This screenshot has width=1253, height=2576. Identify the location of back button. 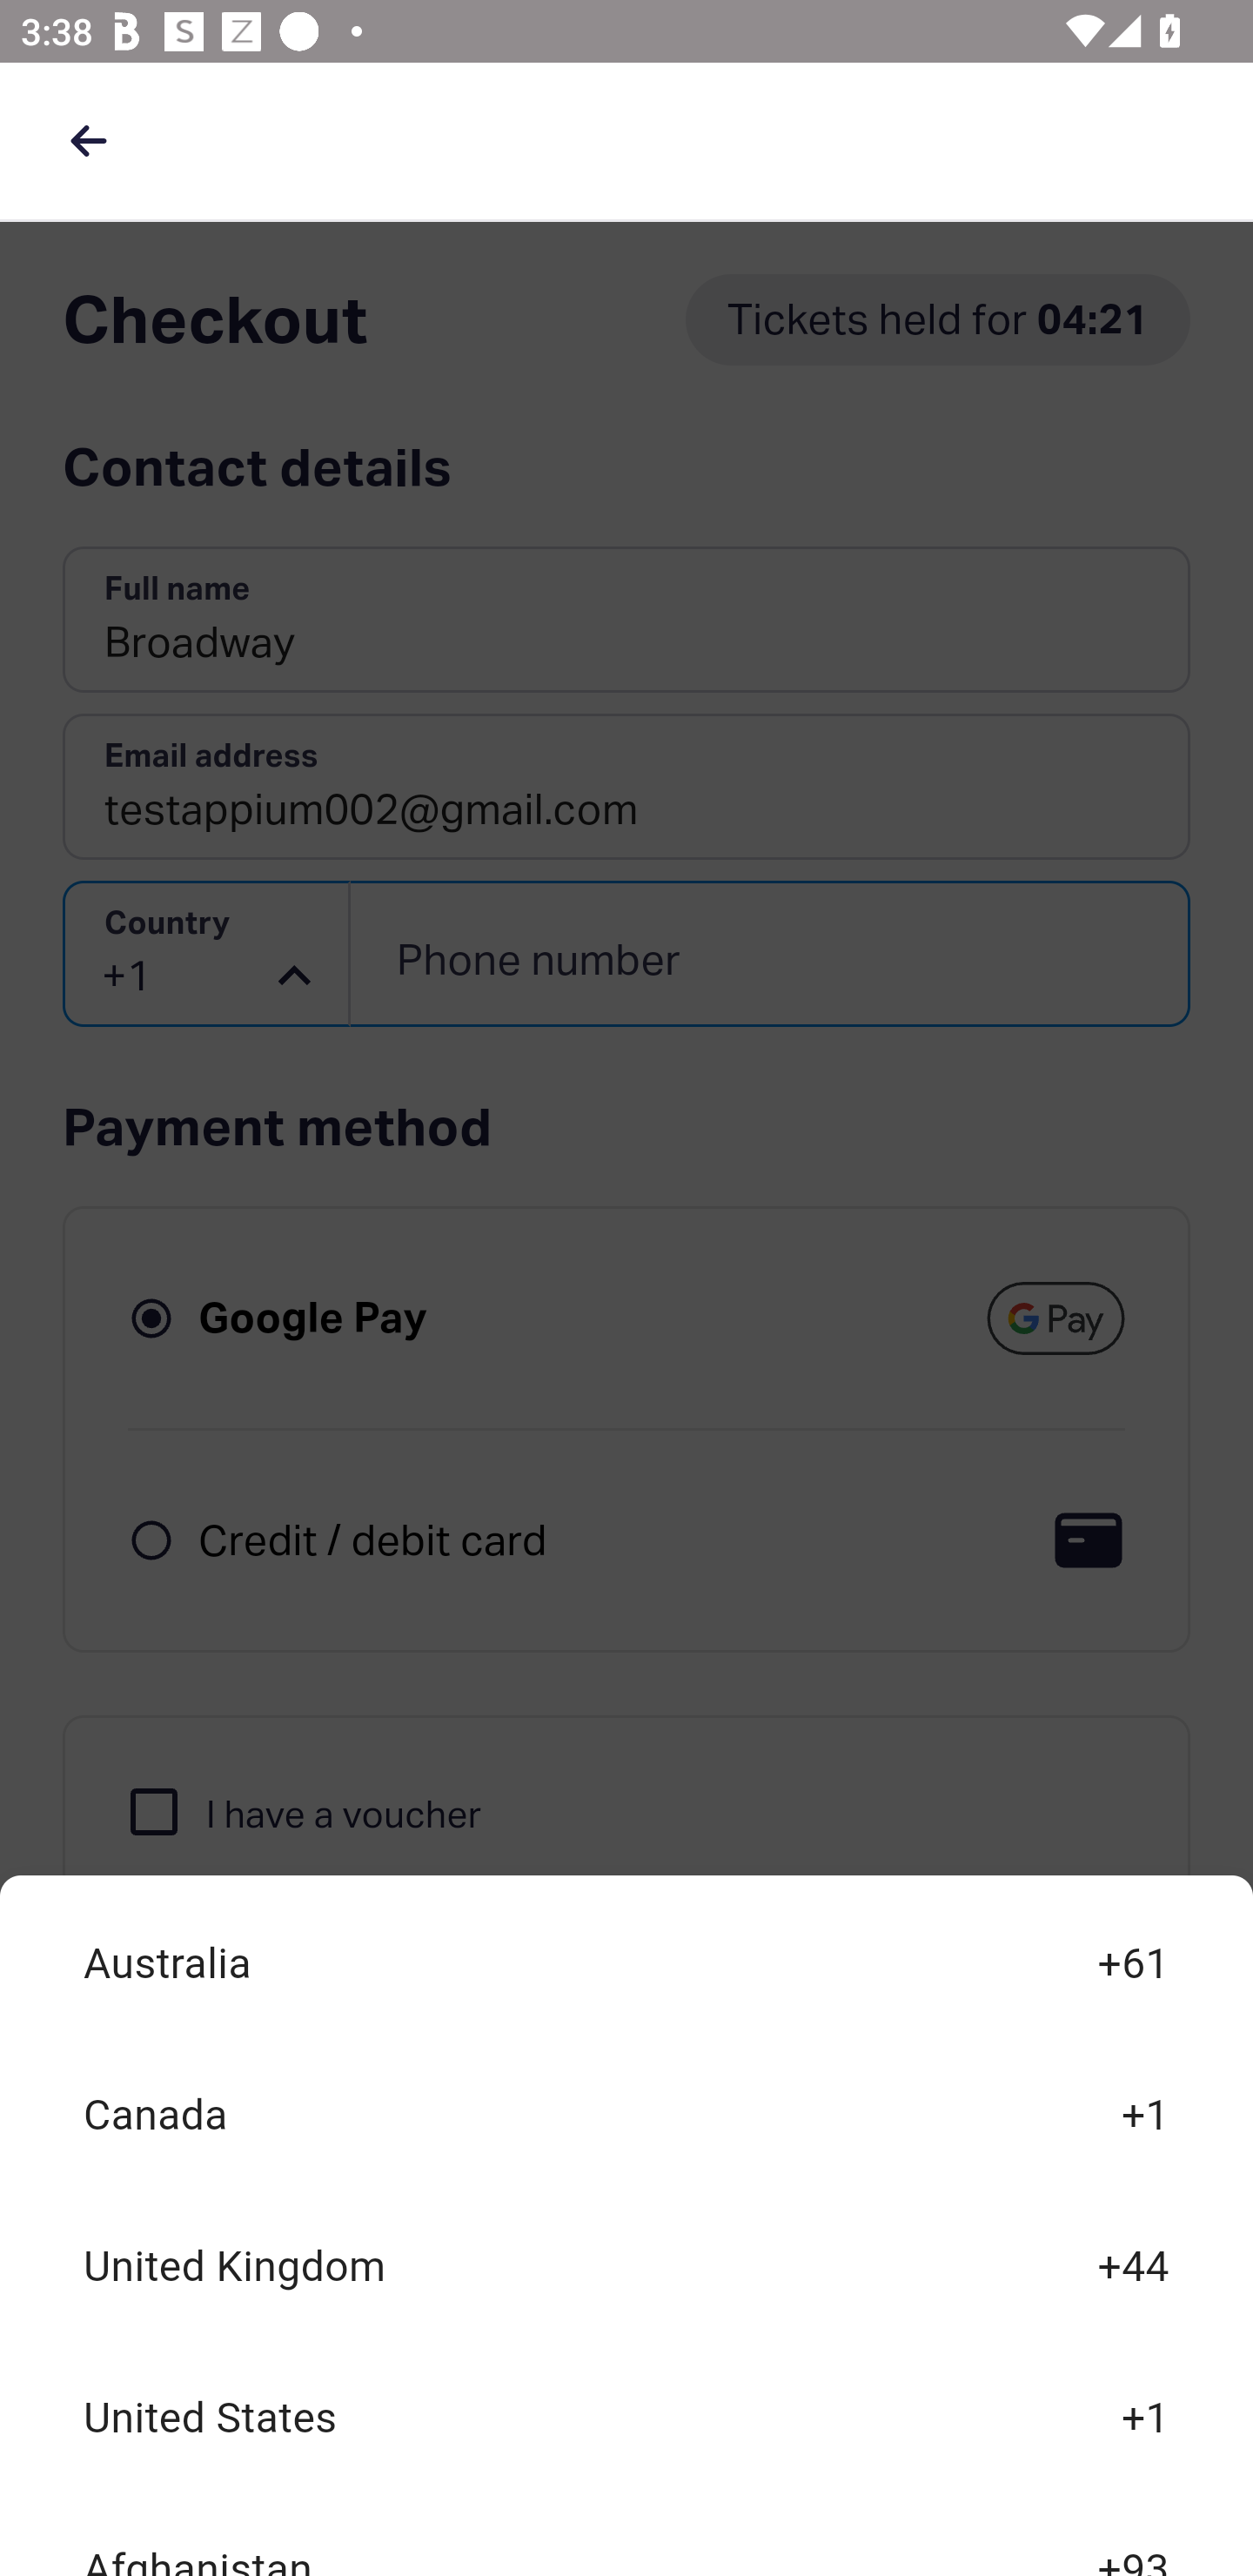
(88, 140).